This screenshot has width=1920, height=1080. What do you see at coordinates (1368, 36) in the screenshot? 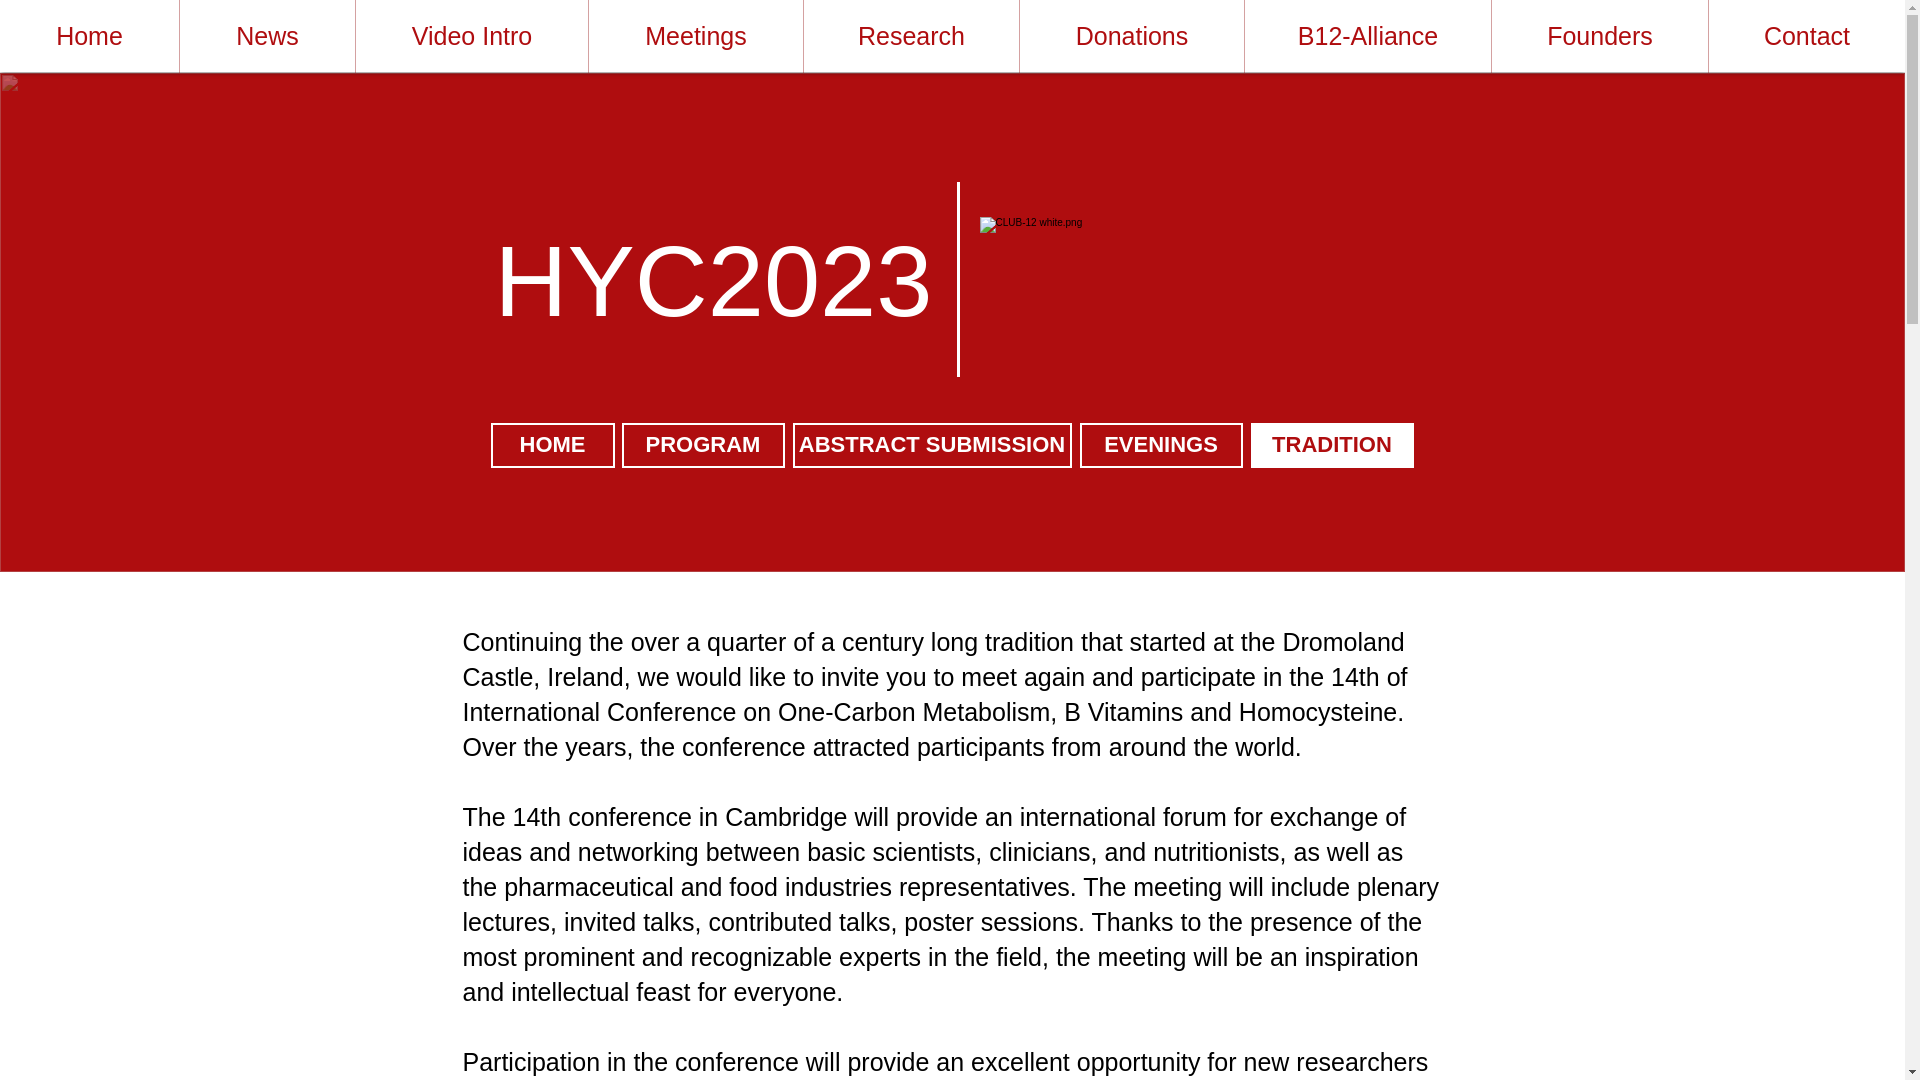
I see `B12-Alliance` at bounding box center [1368, 36].